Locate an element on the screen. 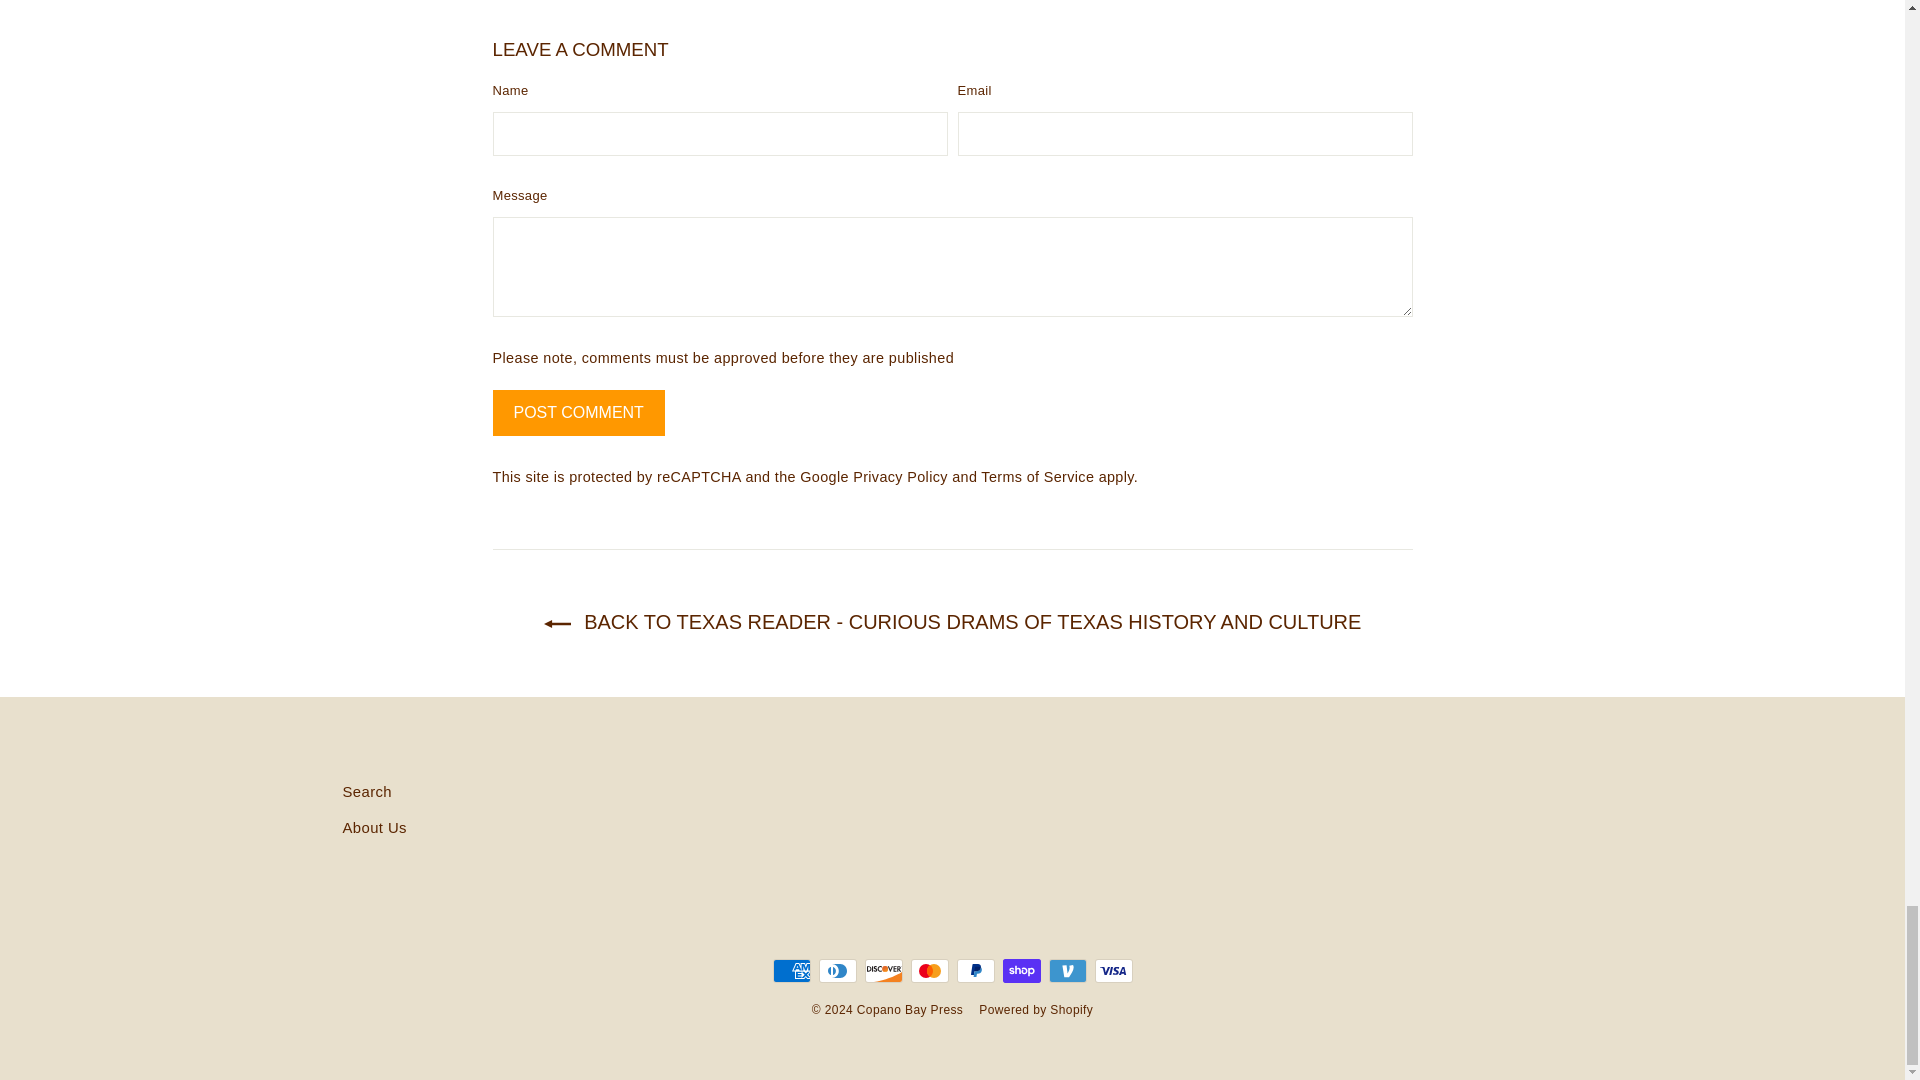  Mastercard is located at coordinates (929, 970).